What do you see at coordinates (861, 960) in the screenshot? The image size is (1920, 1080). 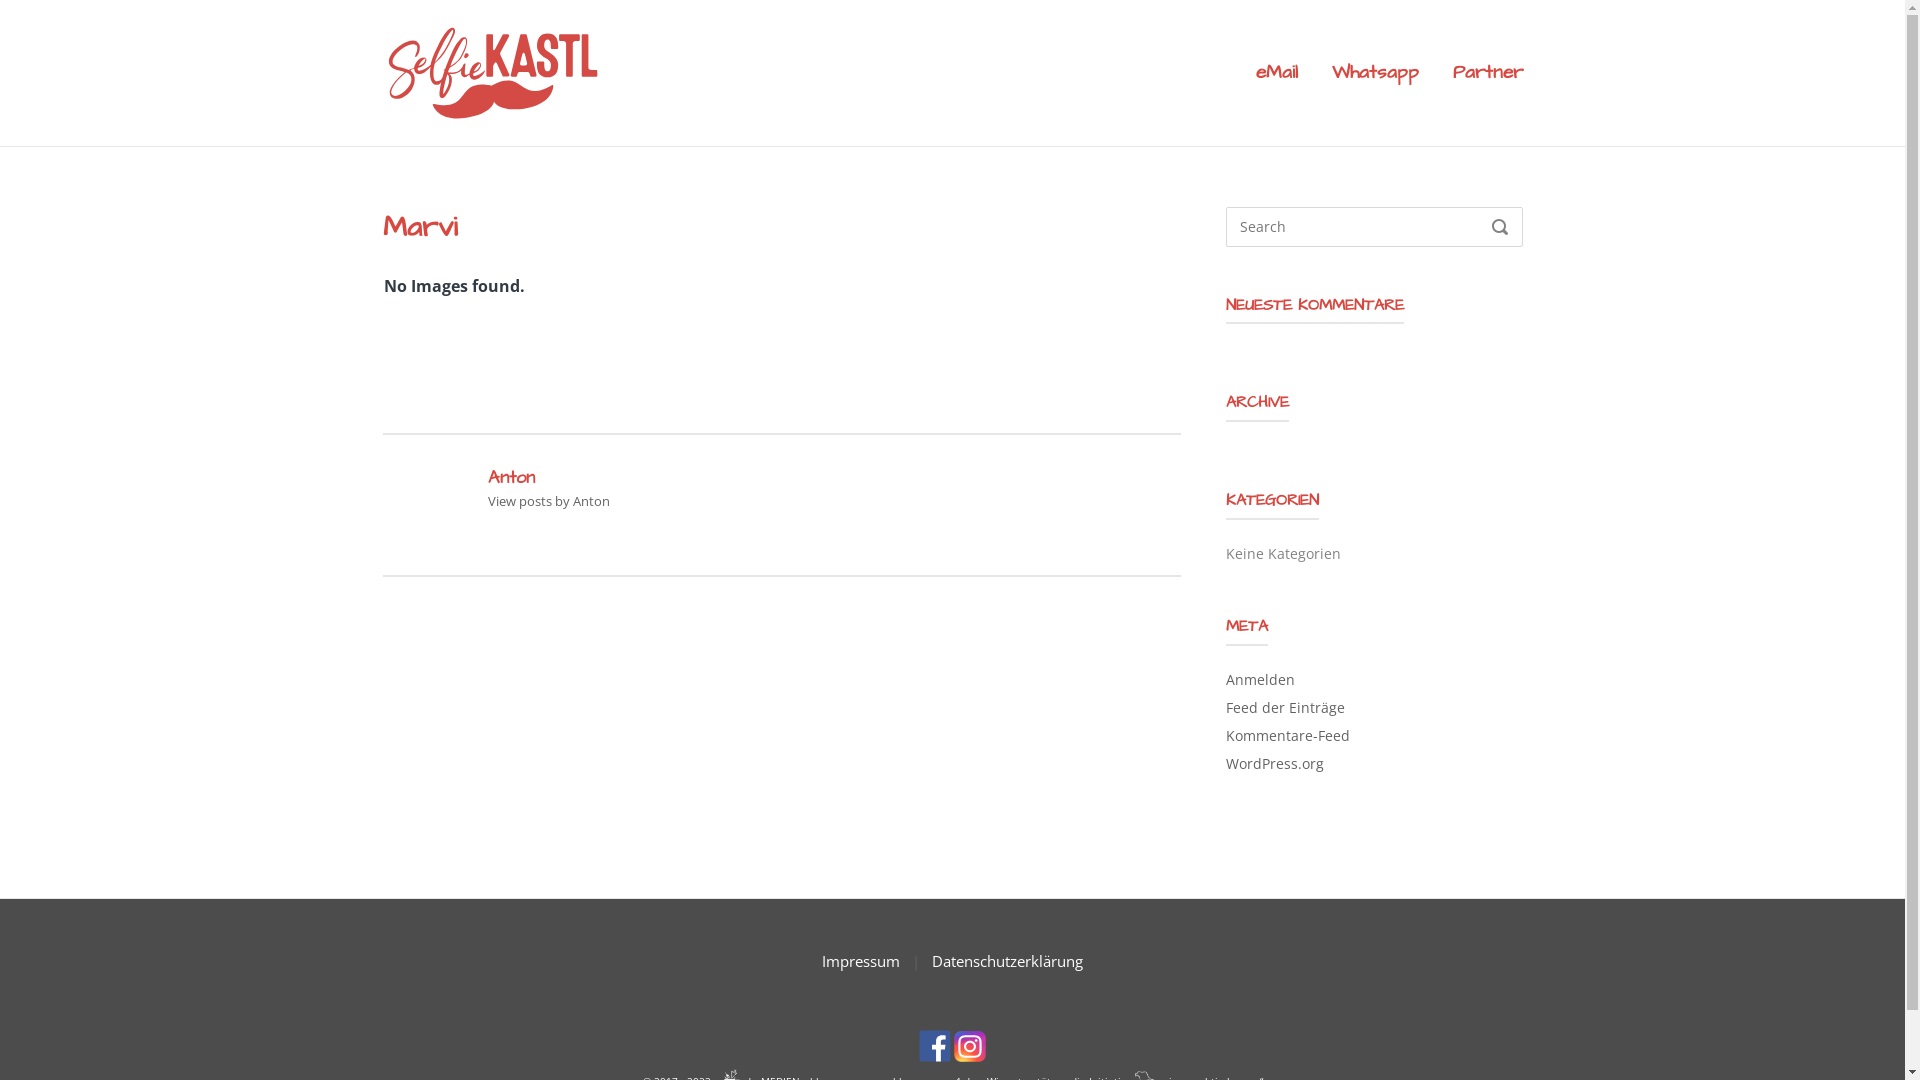 I see `Impressum` at bounding box center [861, 960].